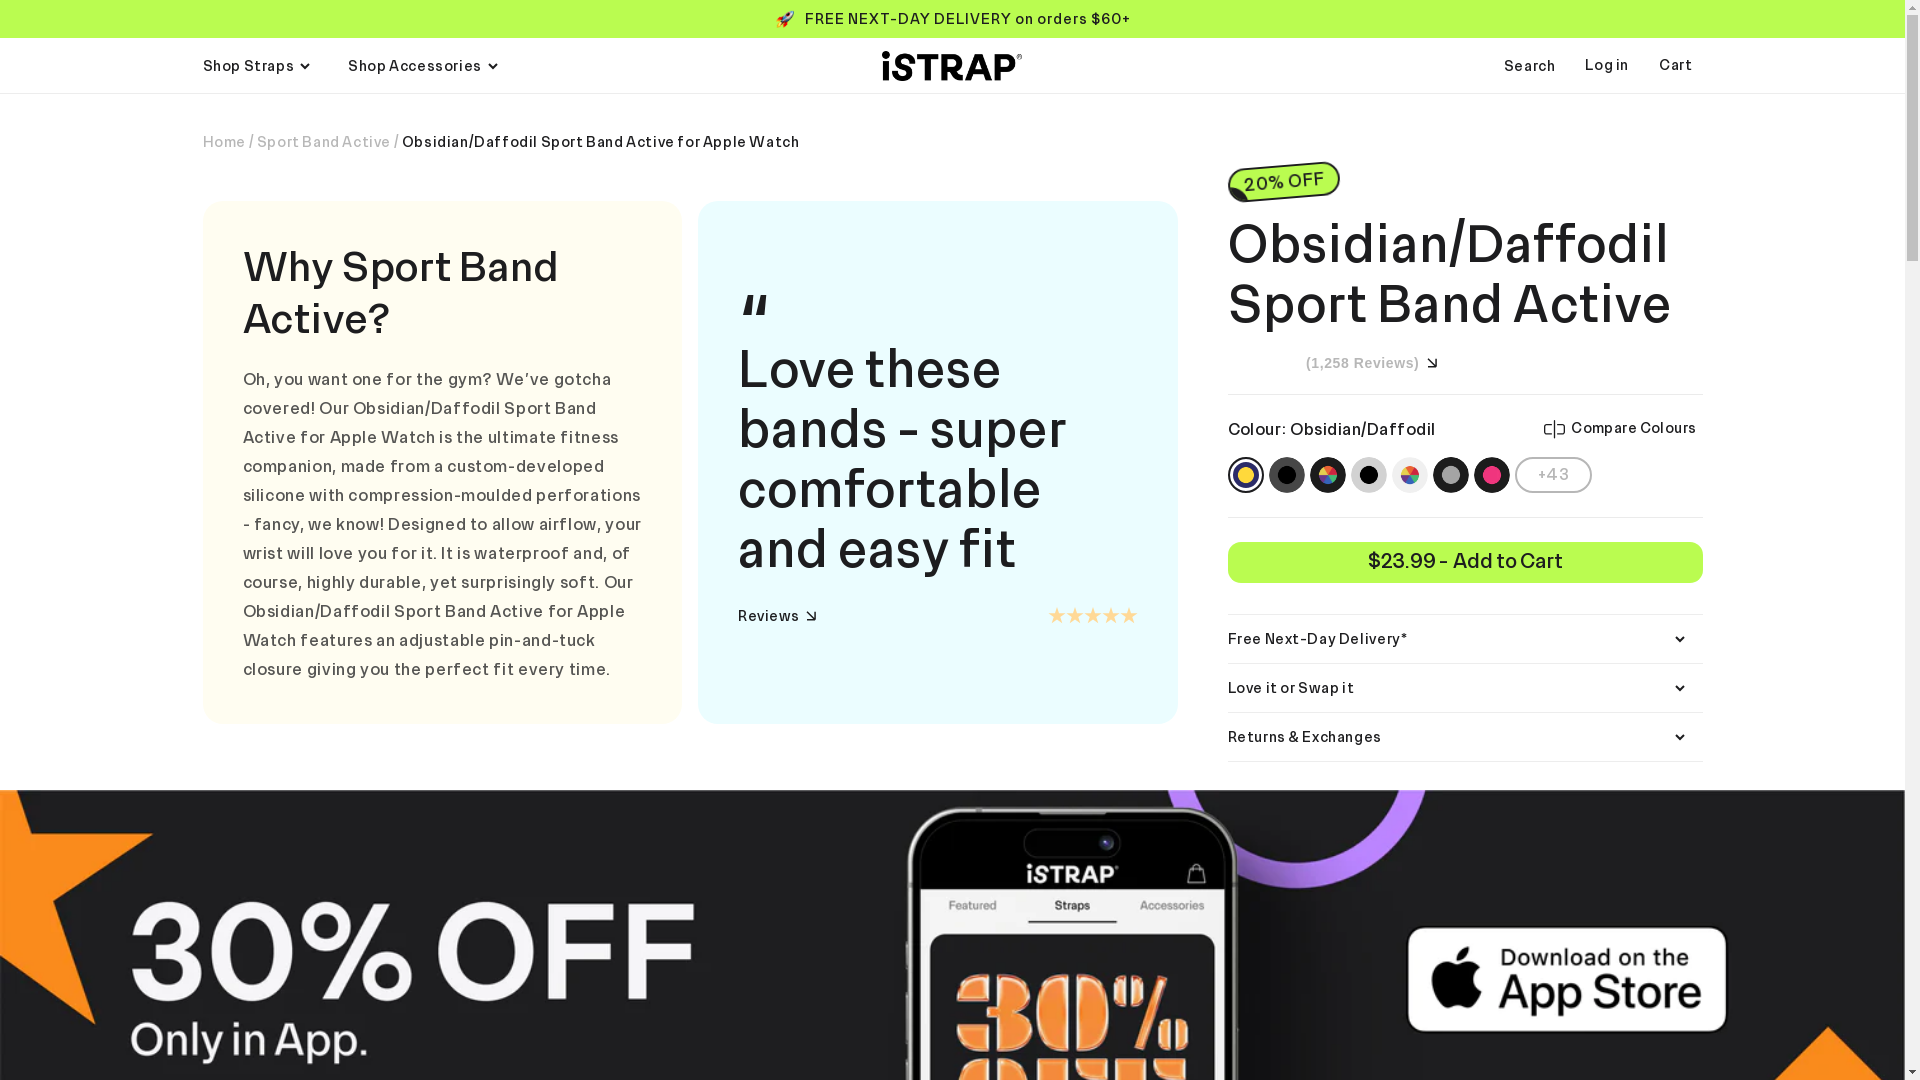 This screenshot has height=1080, width=1920. I want to click on Compare Colours, so click(1620, 429).